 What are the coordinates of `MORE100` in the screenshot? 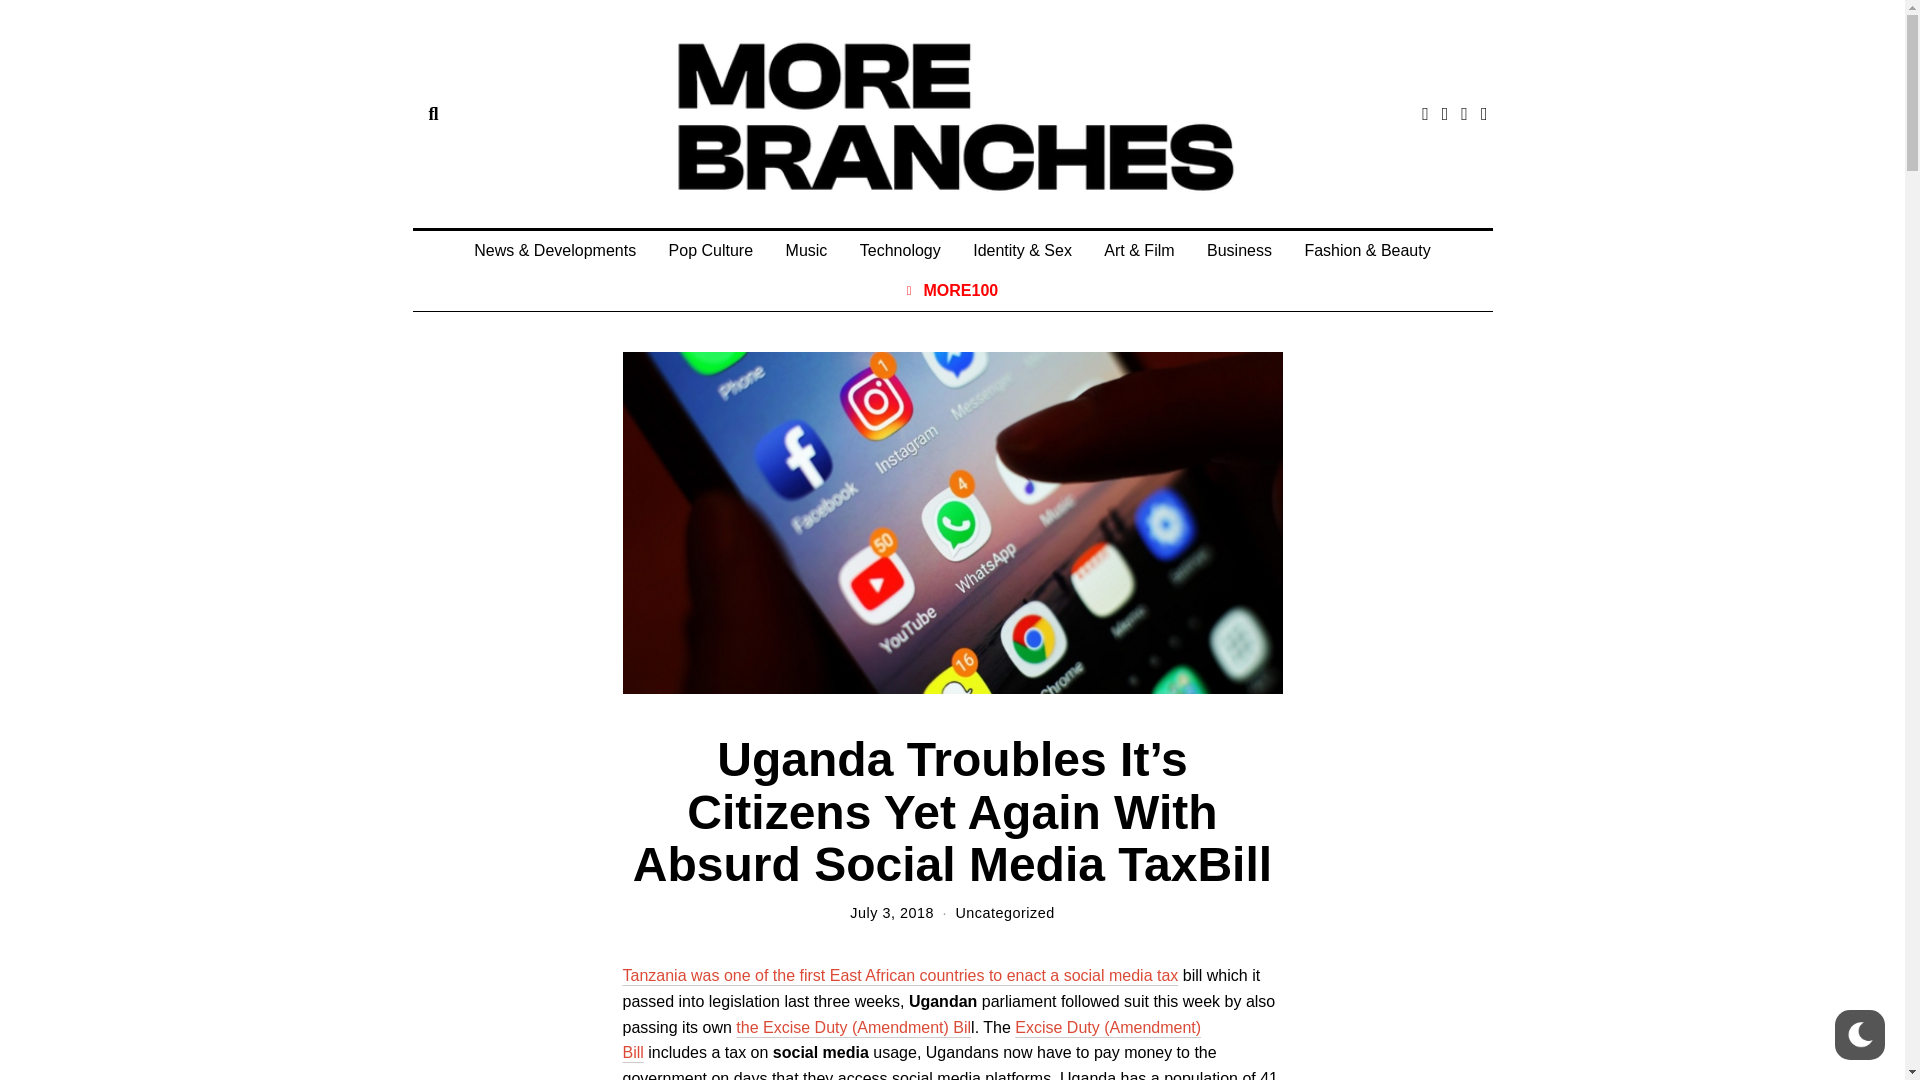 It's located at (952, 292).